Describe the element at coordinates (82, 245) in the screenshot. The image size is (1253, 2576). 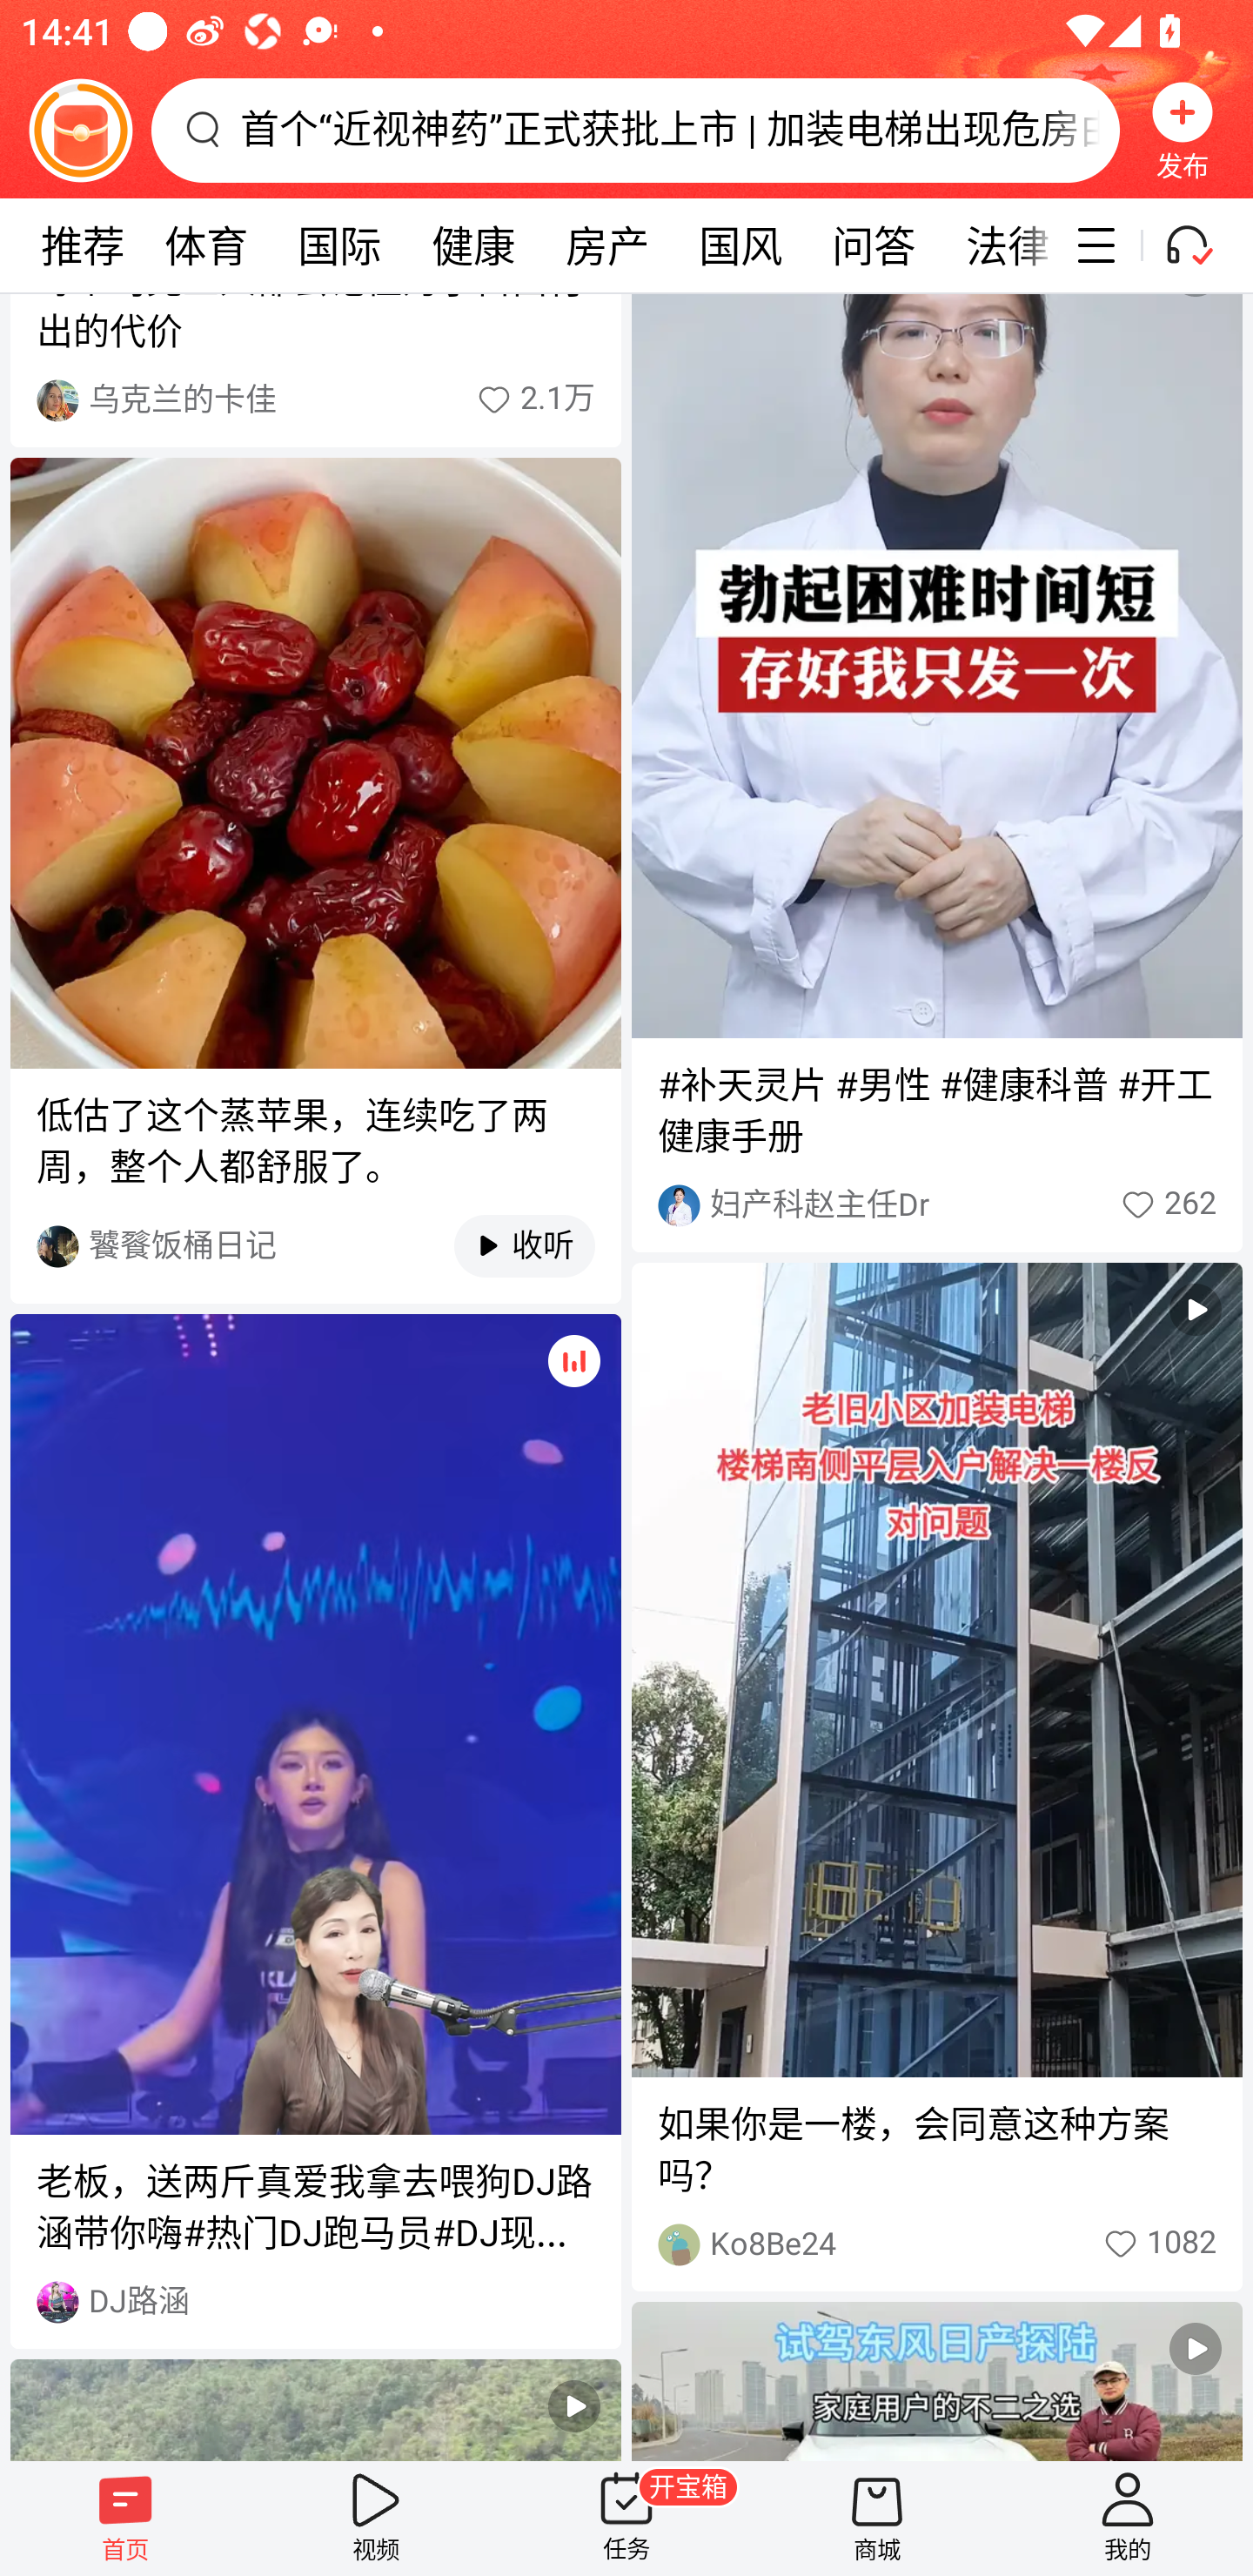
I see `推荐` at that location.